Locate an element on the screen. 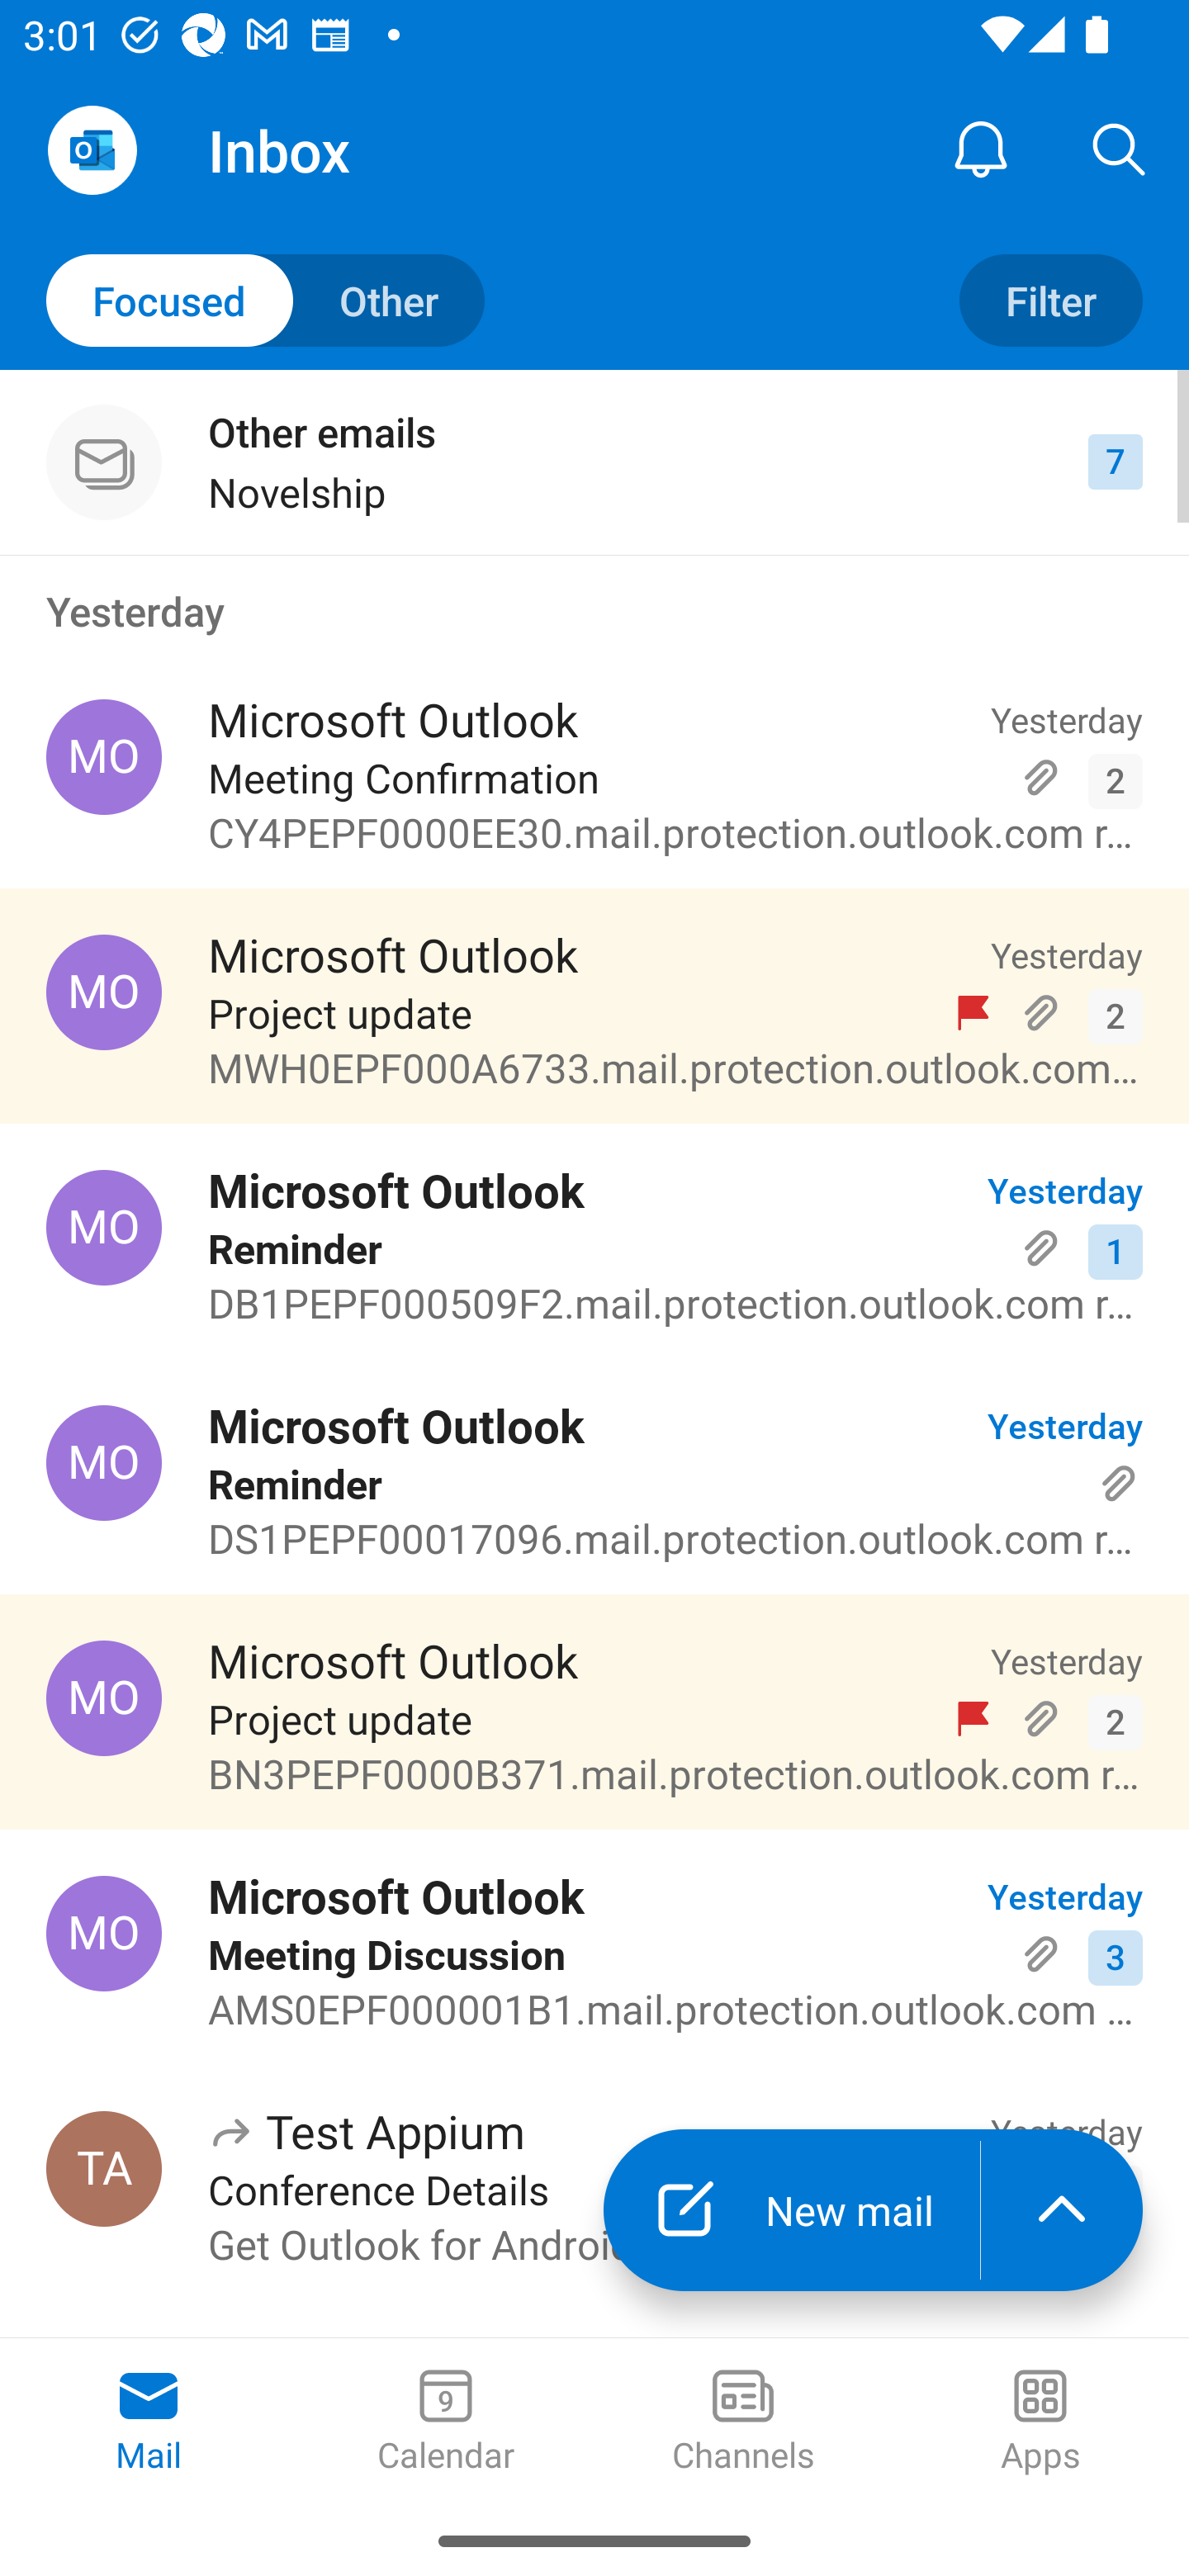  New mail is located at coordinates (791, 2209).